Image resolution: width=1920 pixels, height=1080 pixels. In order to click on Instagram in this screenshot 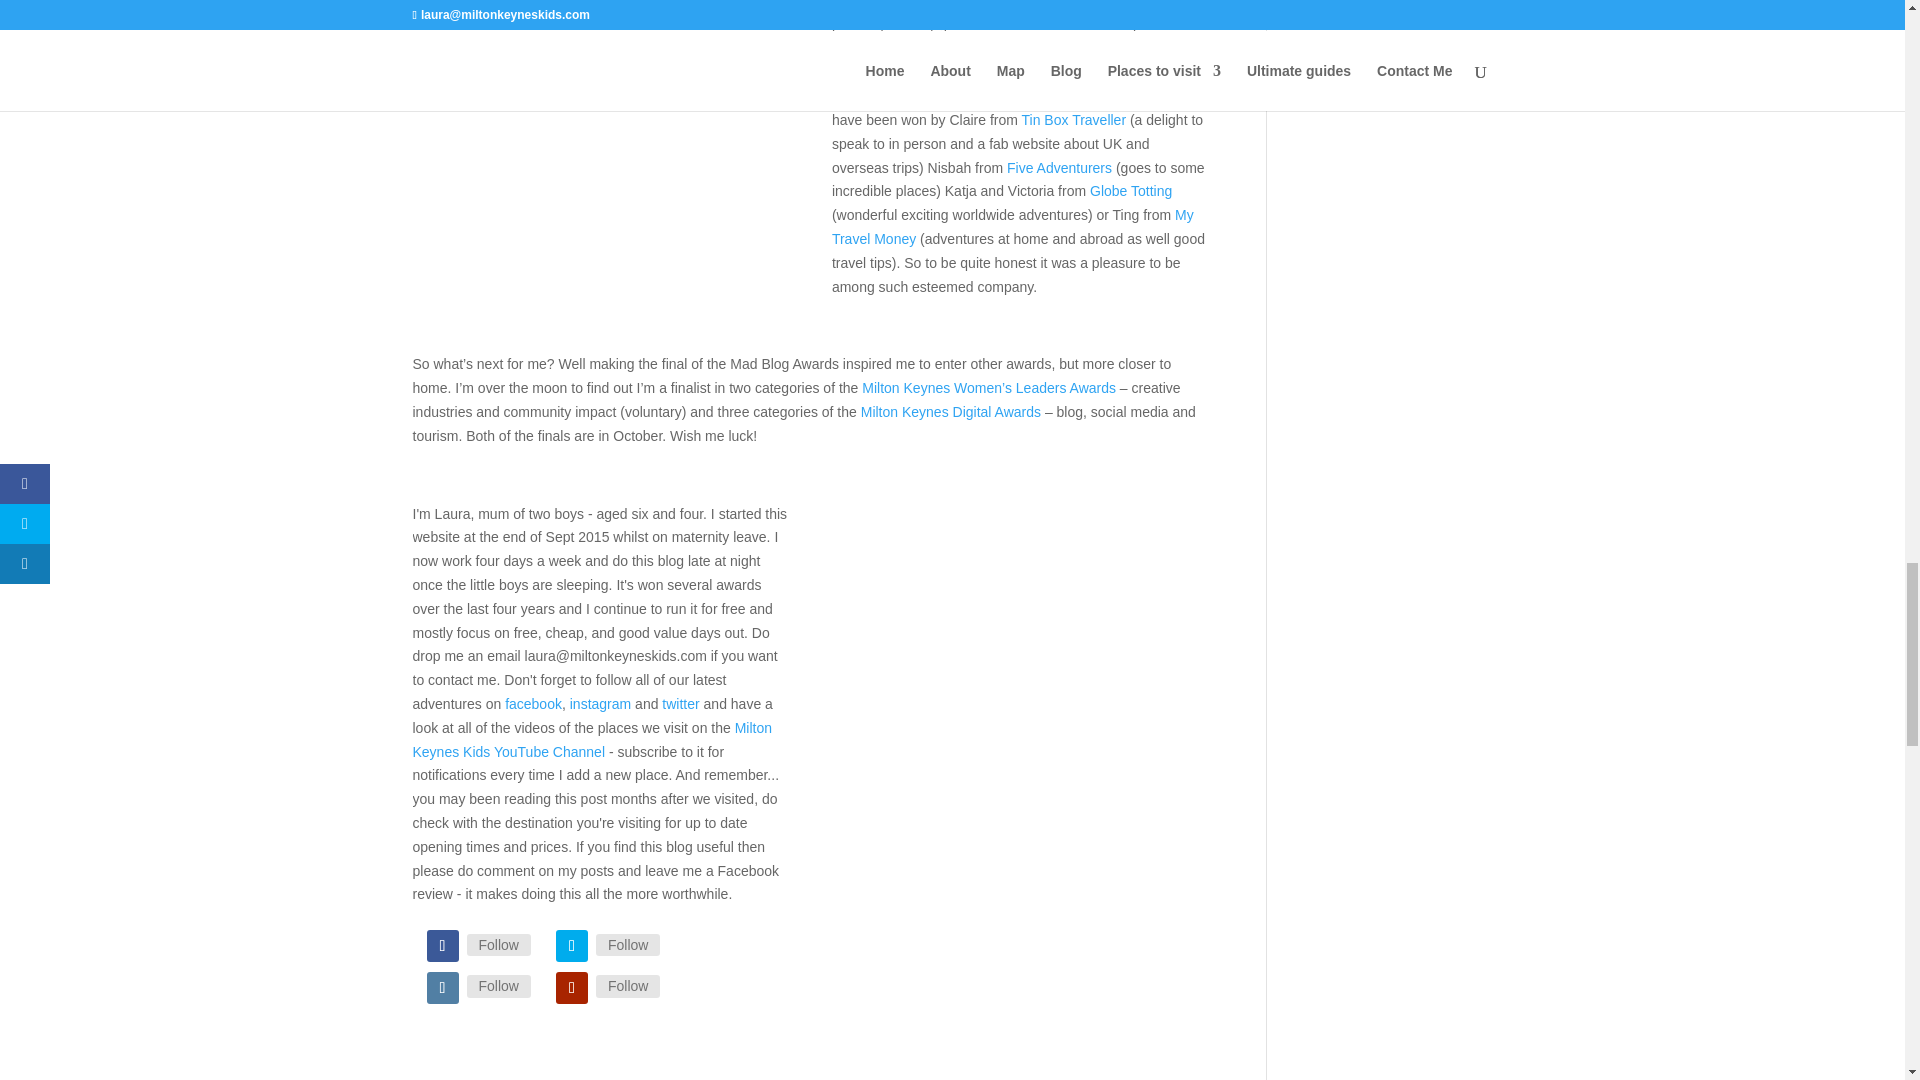, I will do `click(498, 986)`.